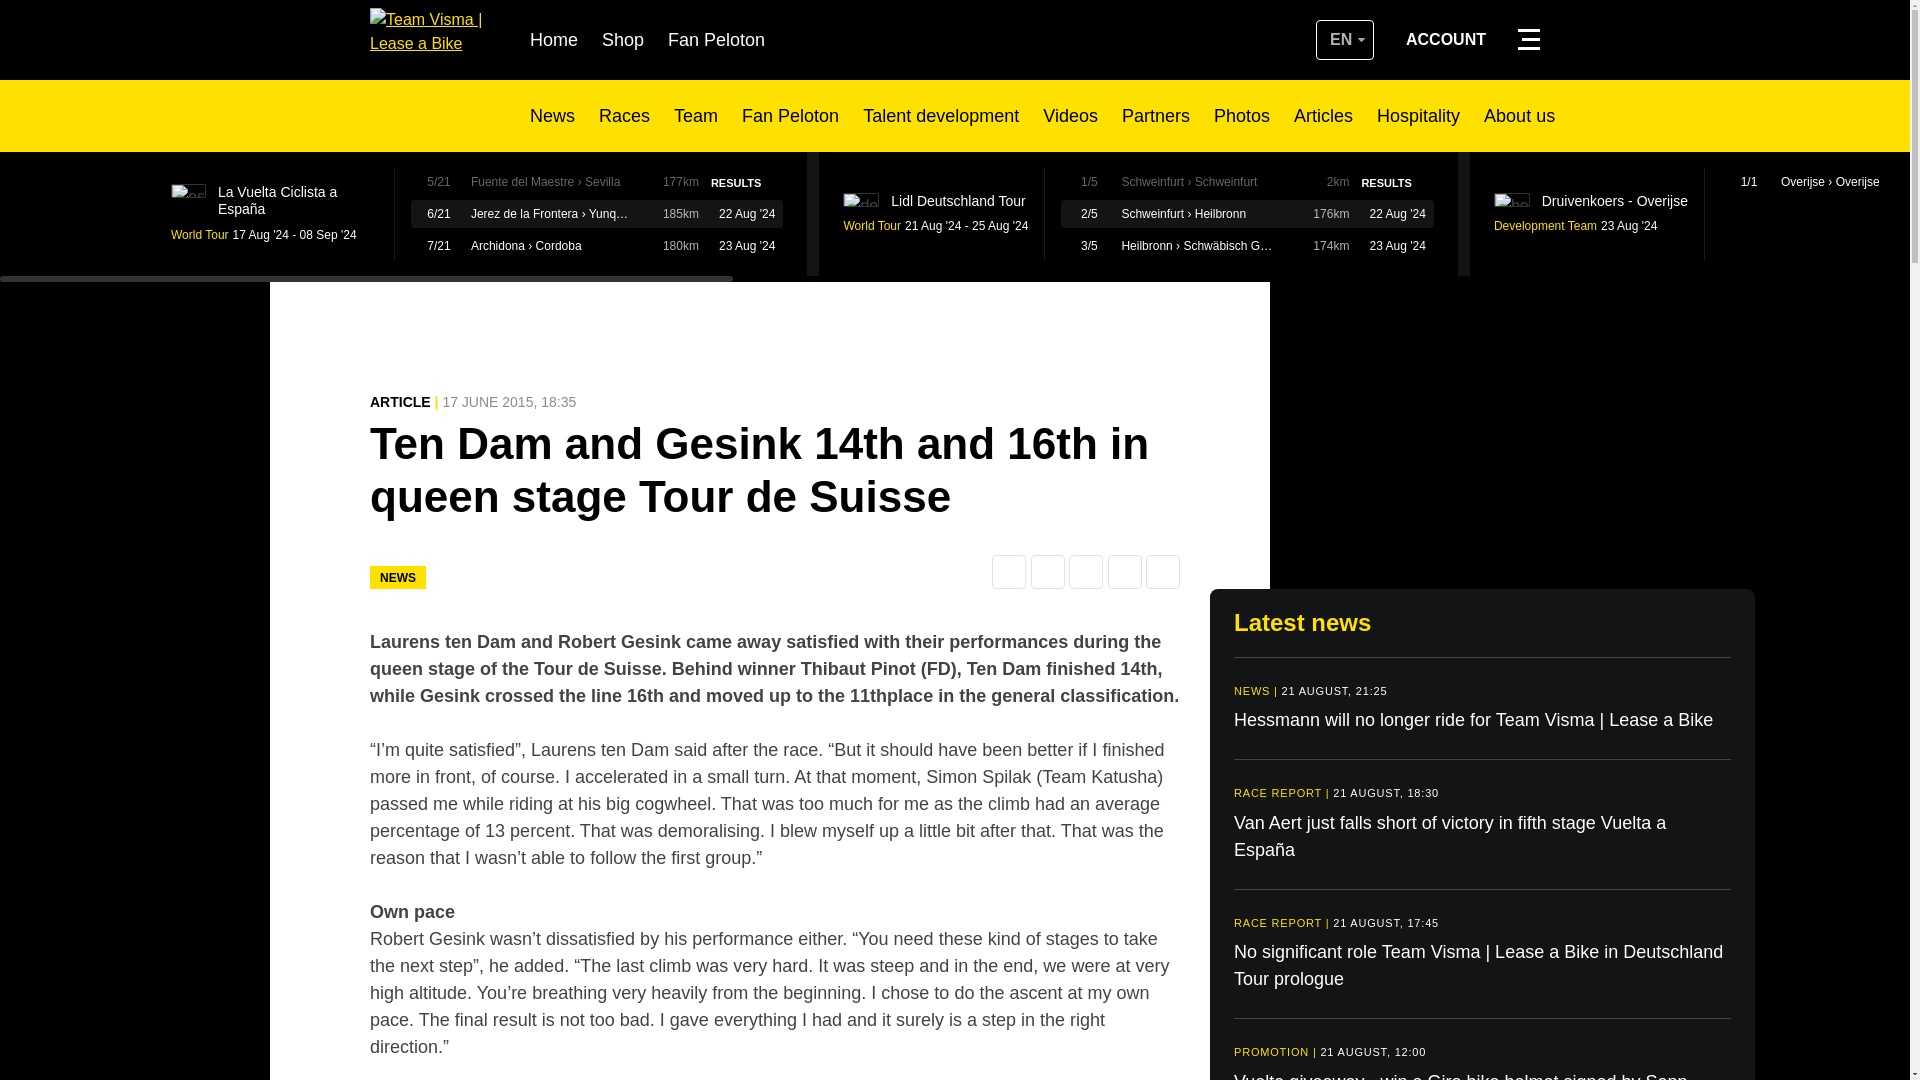  What do you see at coordinates (552, 116) in the screenshot?
I see `News` at bounding box center [552, 116].